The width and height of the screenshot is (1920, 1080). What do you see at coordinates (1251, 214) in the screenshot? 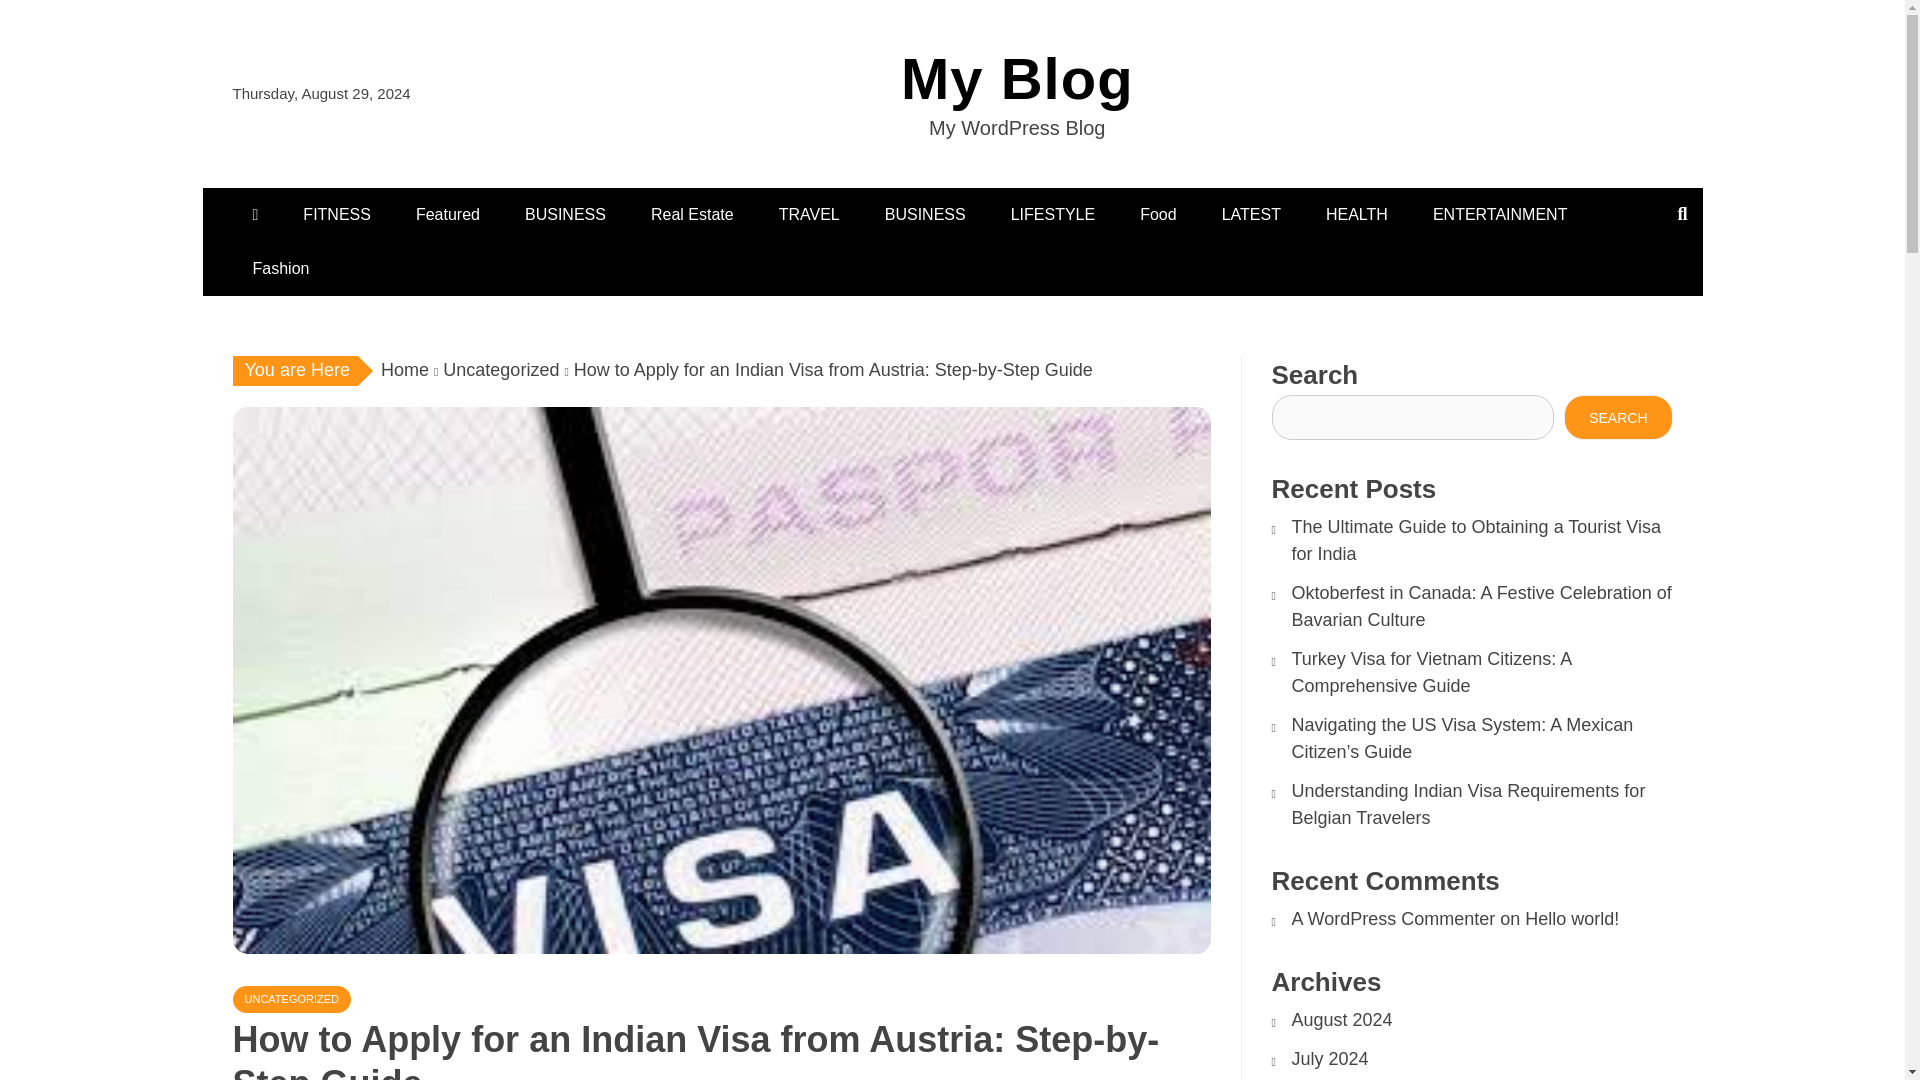
I see `LATEST` at bounding box center [1251, 214].